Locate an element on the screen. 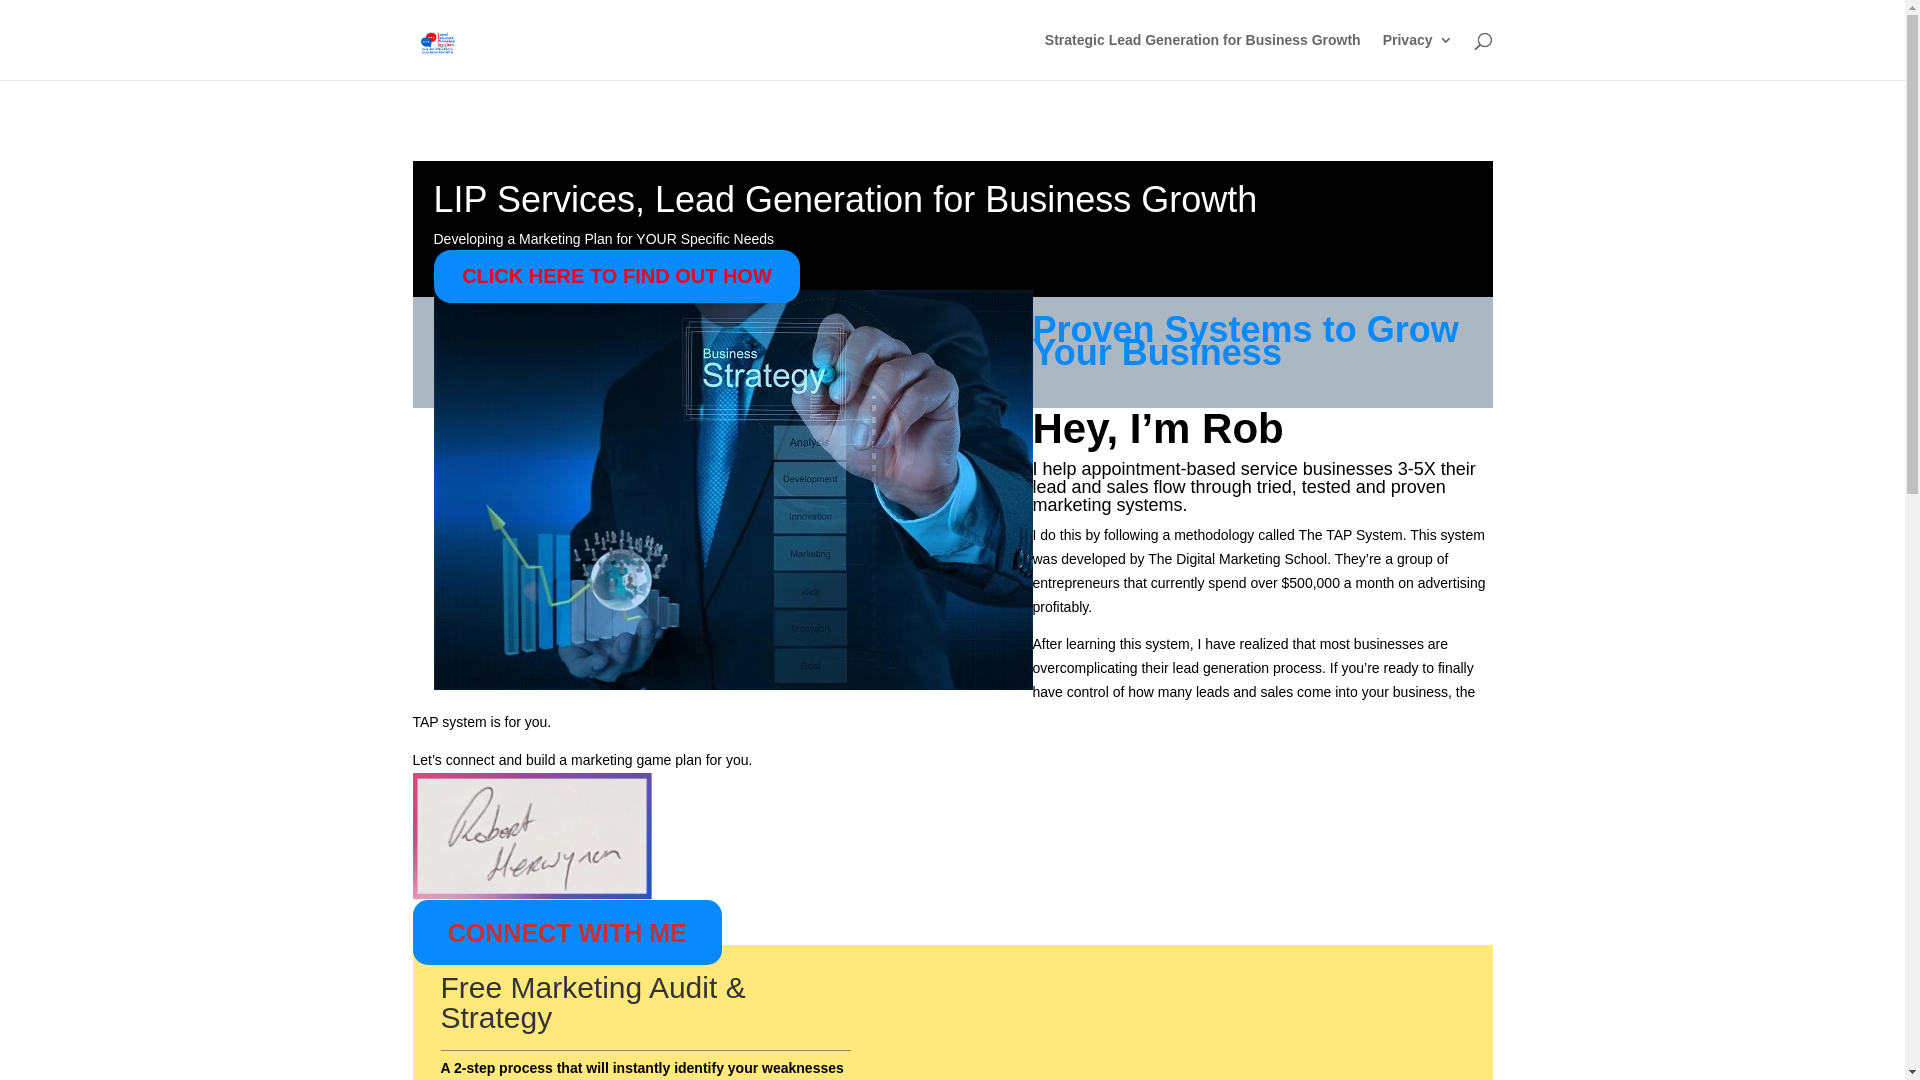 This screenshot has width=1920, height=1080. Strategic Lead Generation for Business Growth is located at coordinates (1203, 56).